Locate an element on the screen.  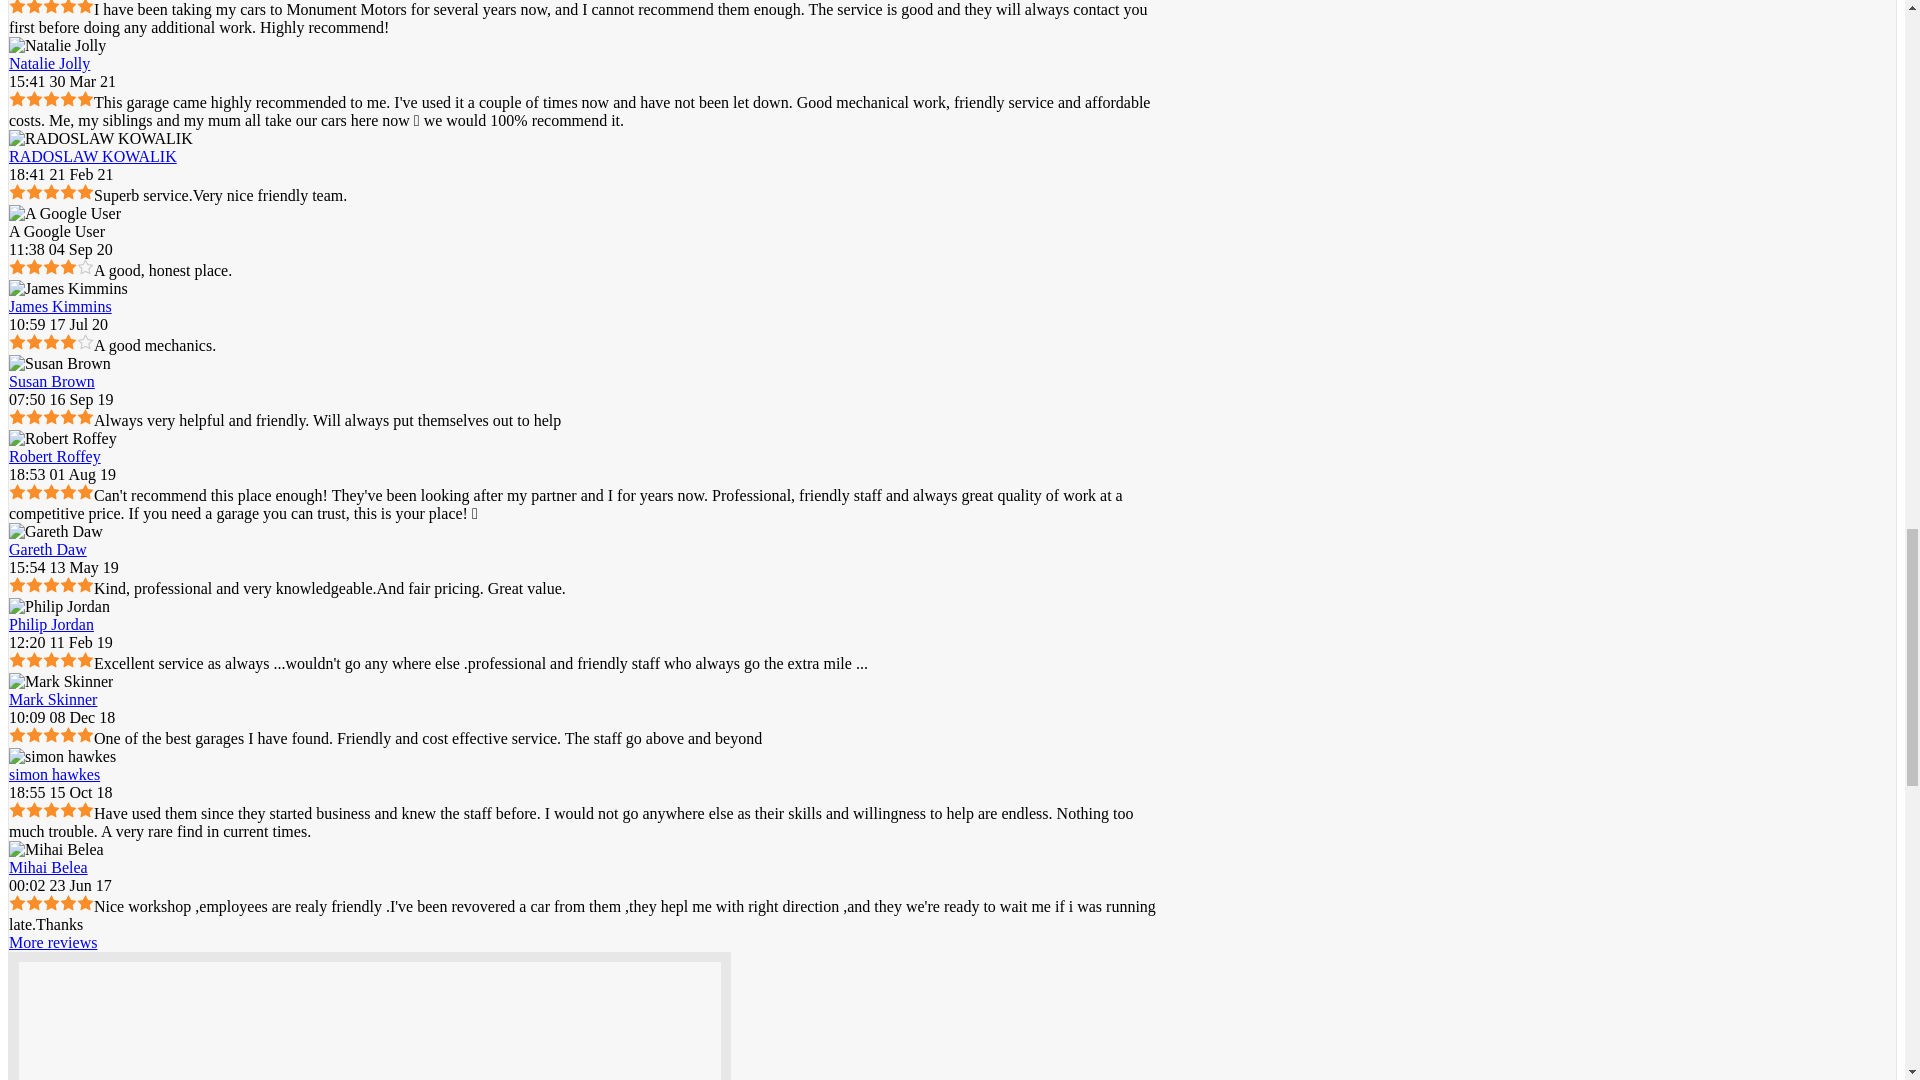
Mark Skinner is located at coordinates (53, 700).